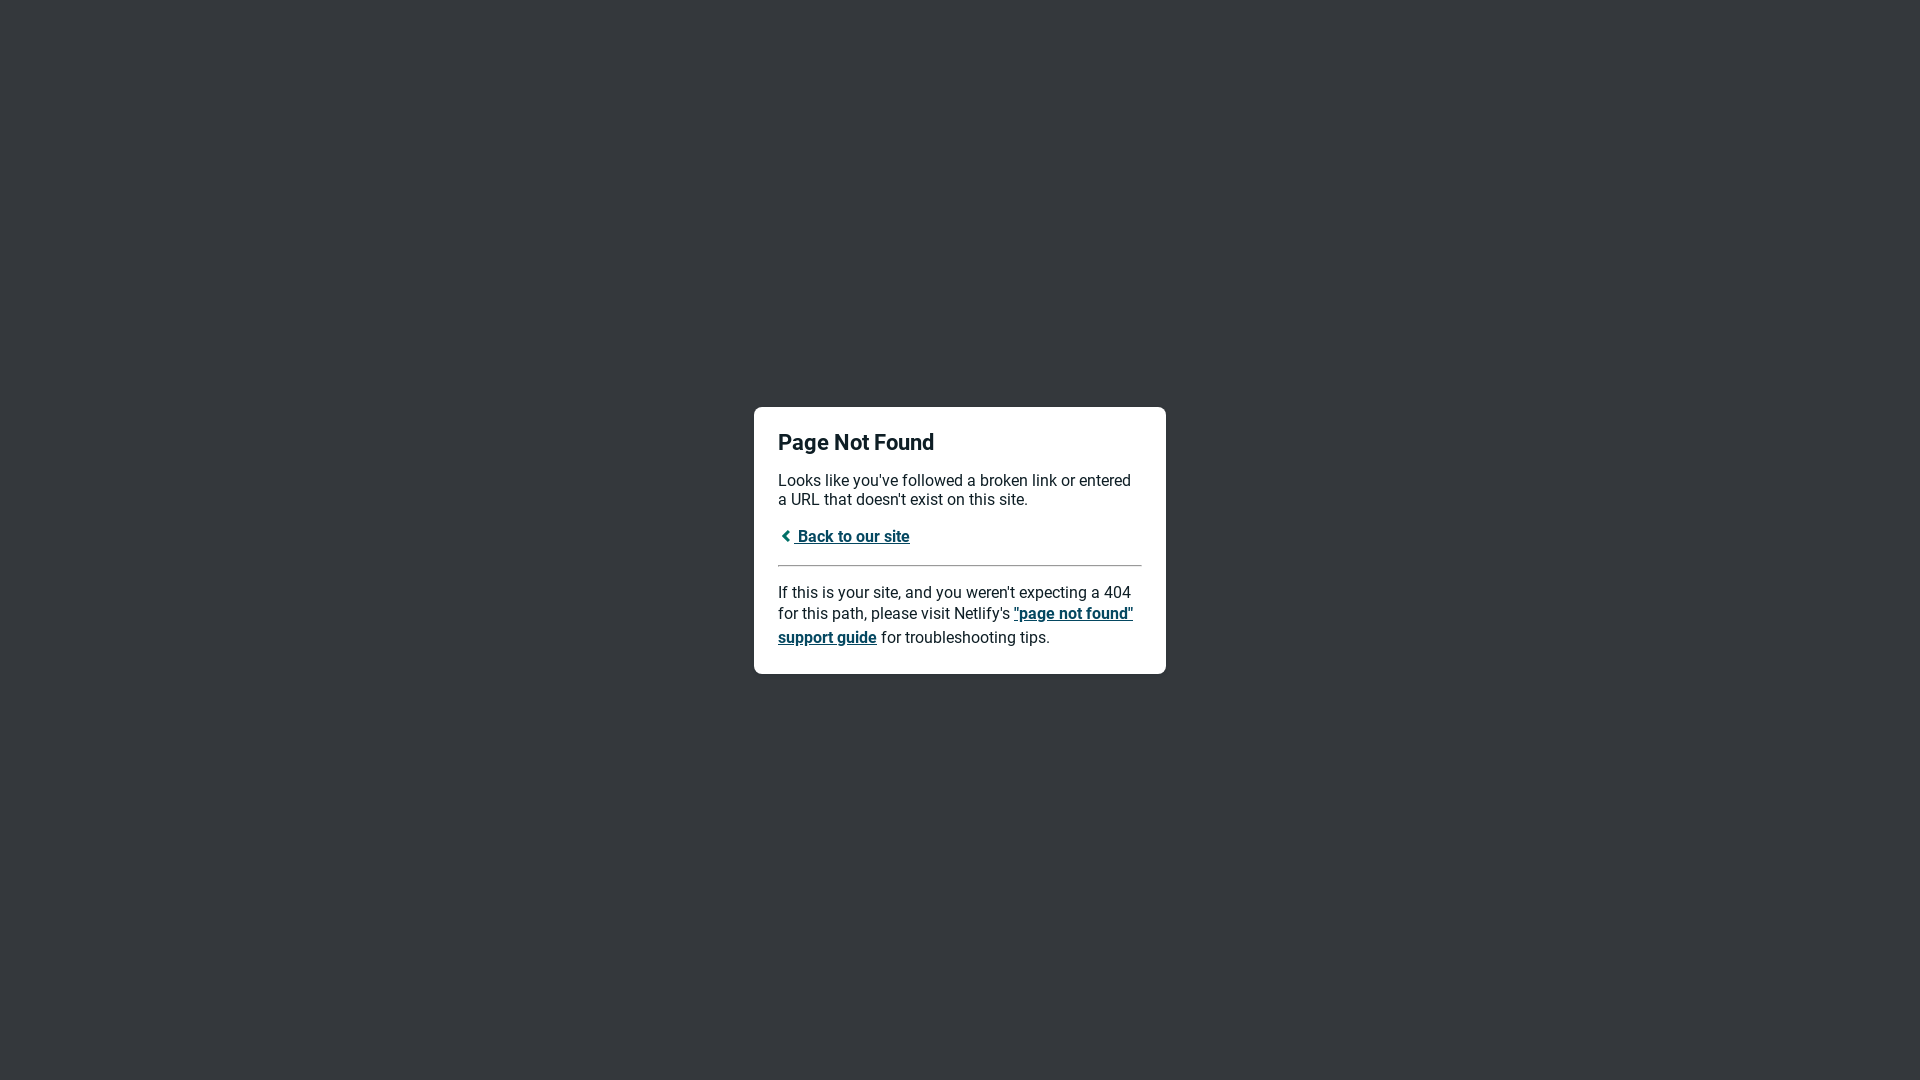 The image size is (1920, 1080). What do you see at coordinates (956, 626) in the screenshot?
I see `"page not found" support guide` at bounding box center [956, 626].